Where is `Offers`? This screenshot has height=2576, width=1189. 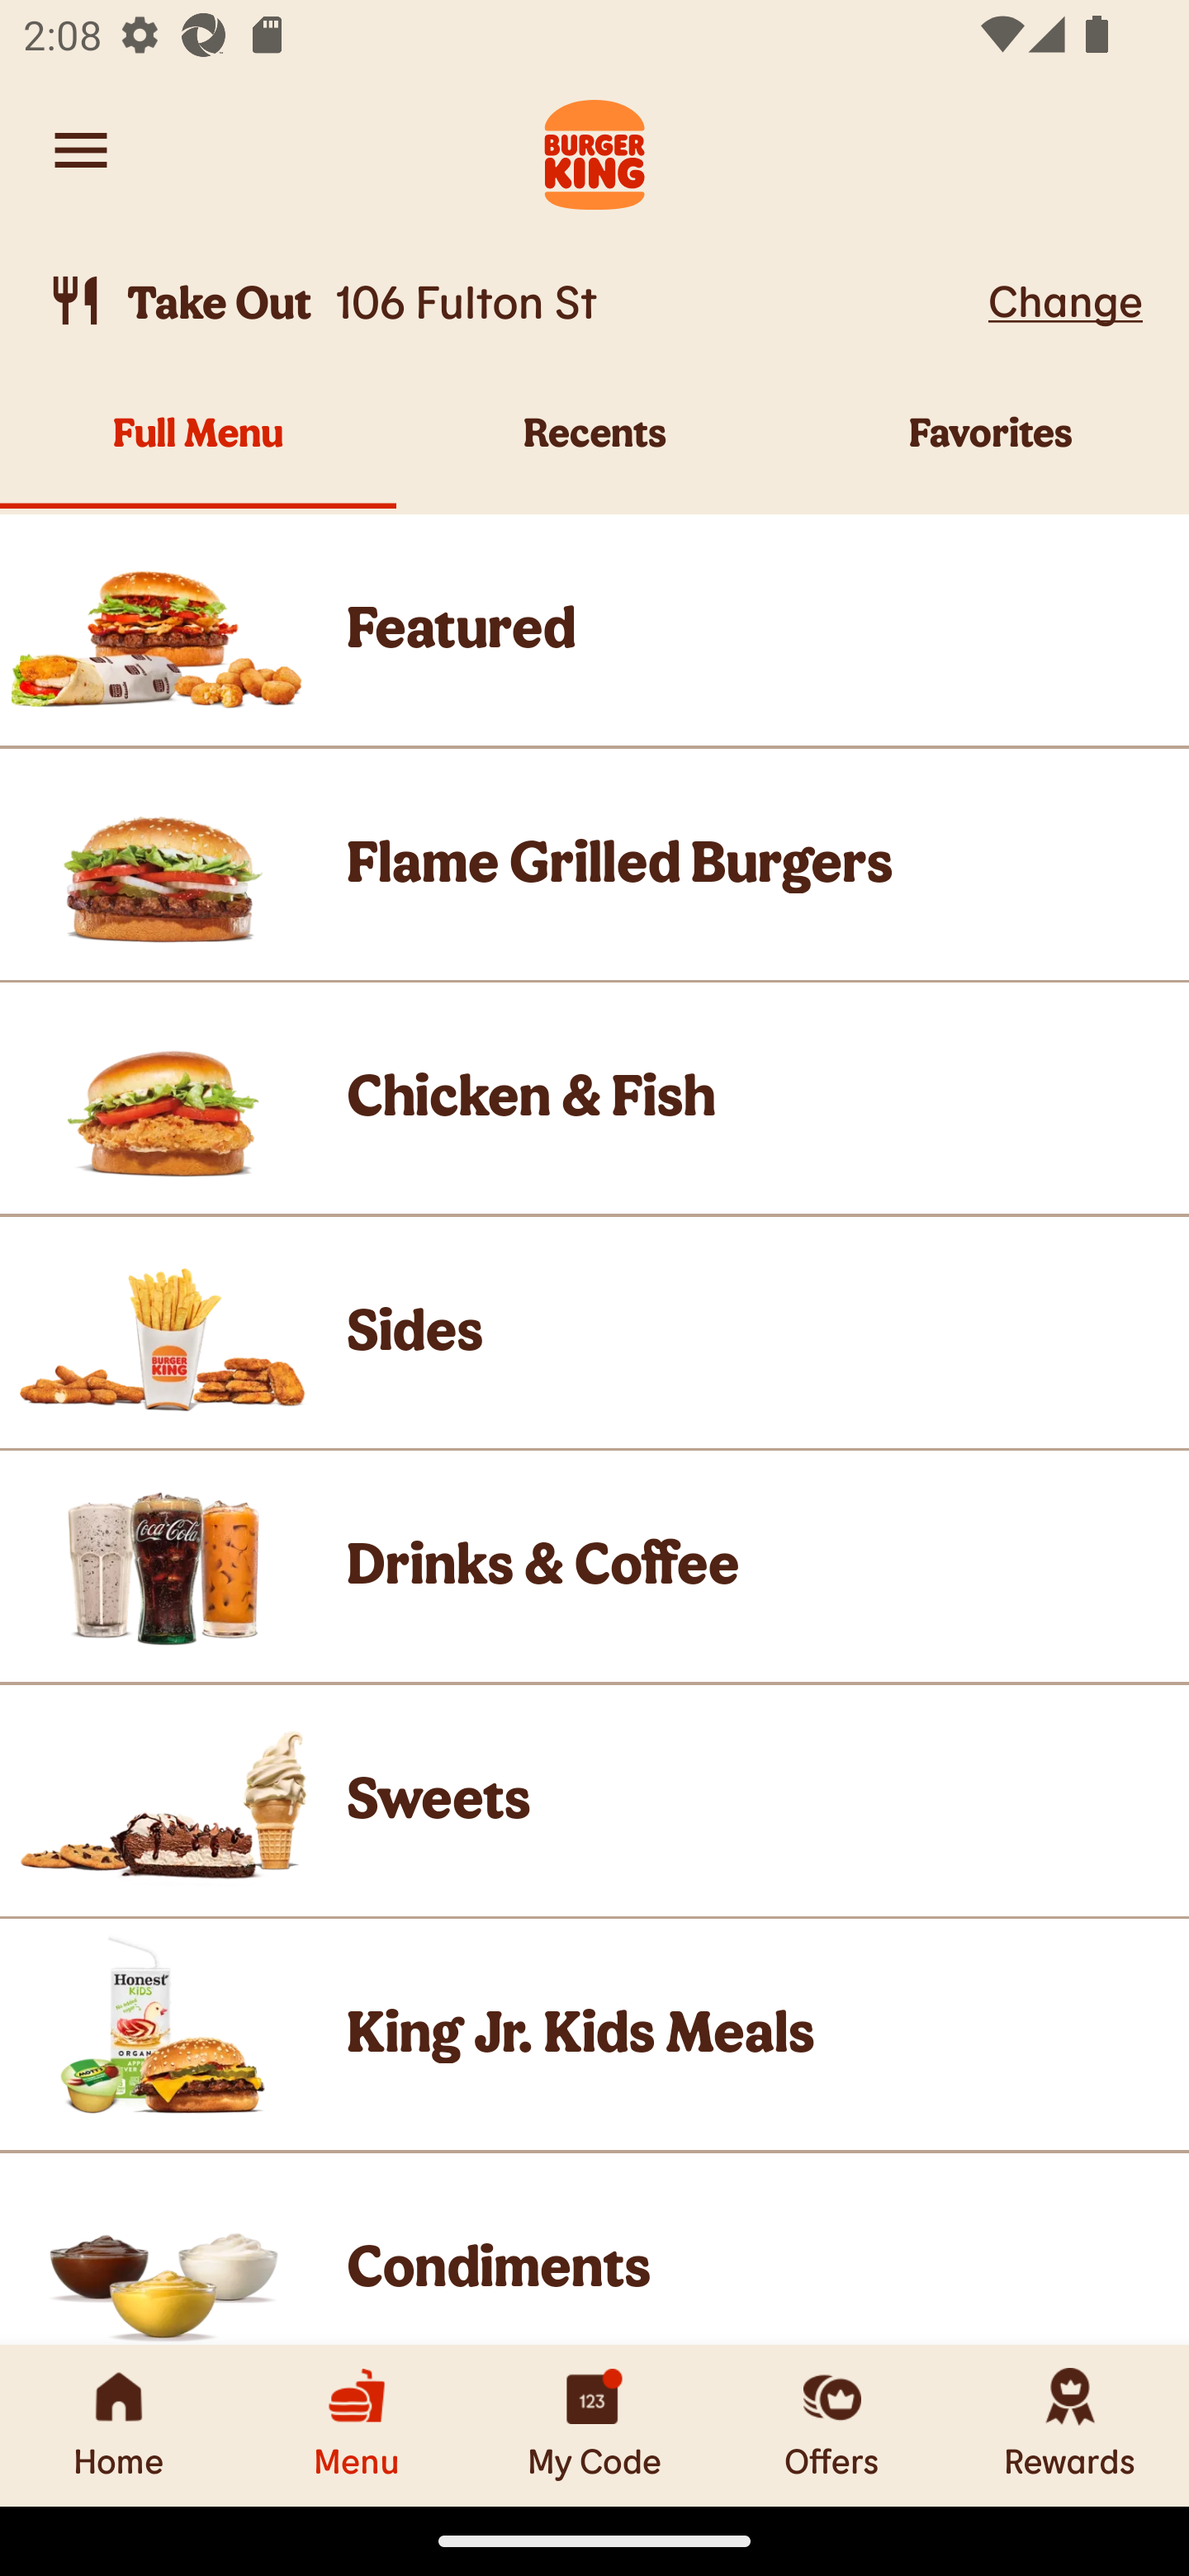
Offers is located at coordinates (832, 2425).